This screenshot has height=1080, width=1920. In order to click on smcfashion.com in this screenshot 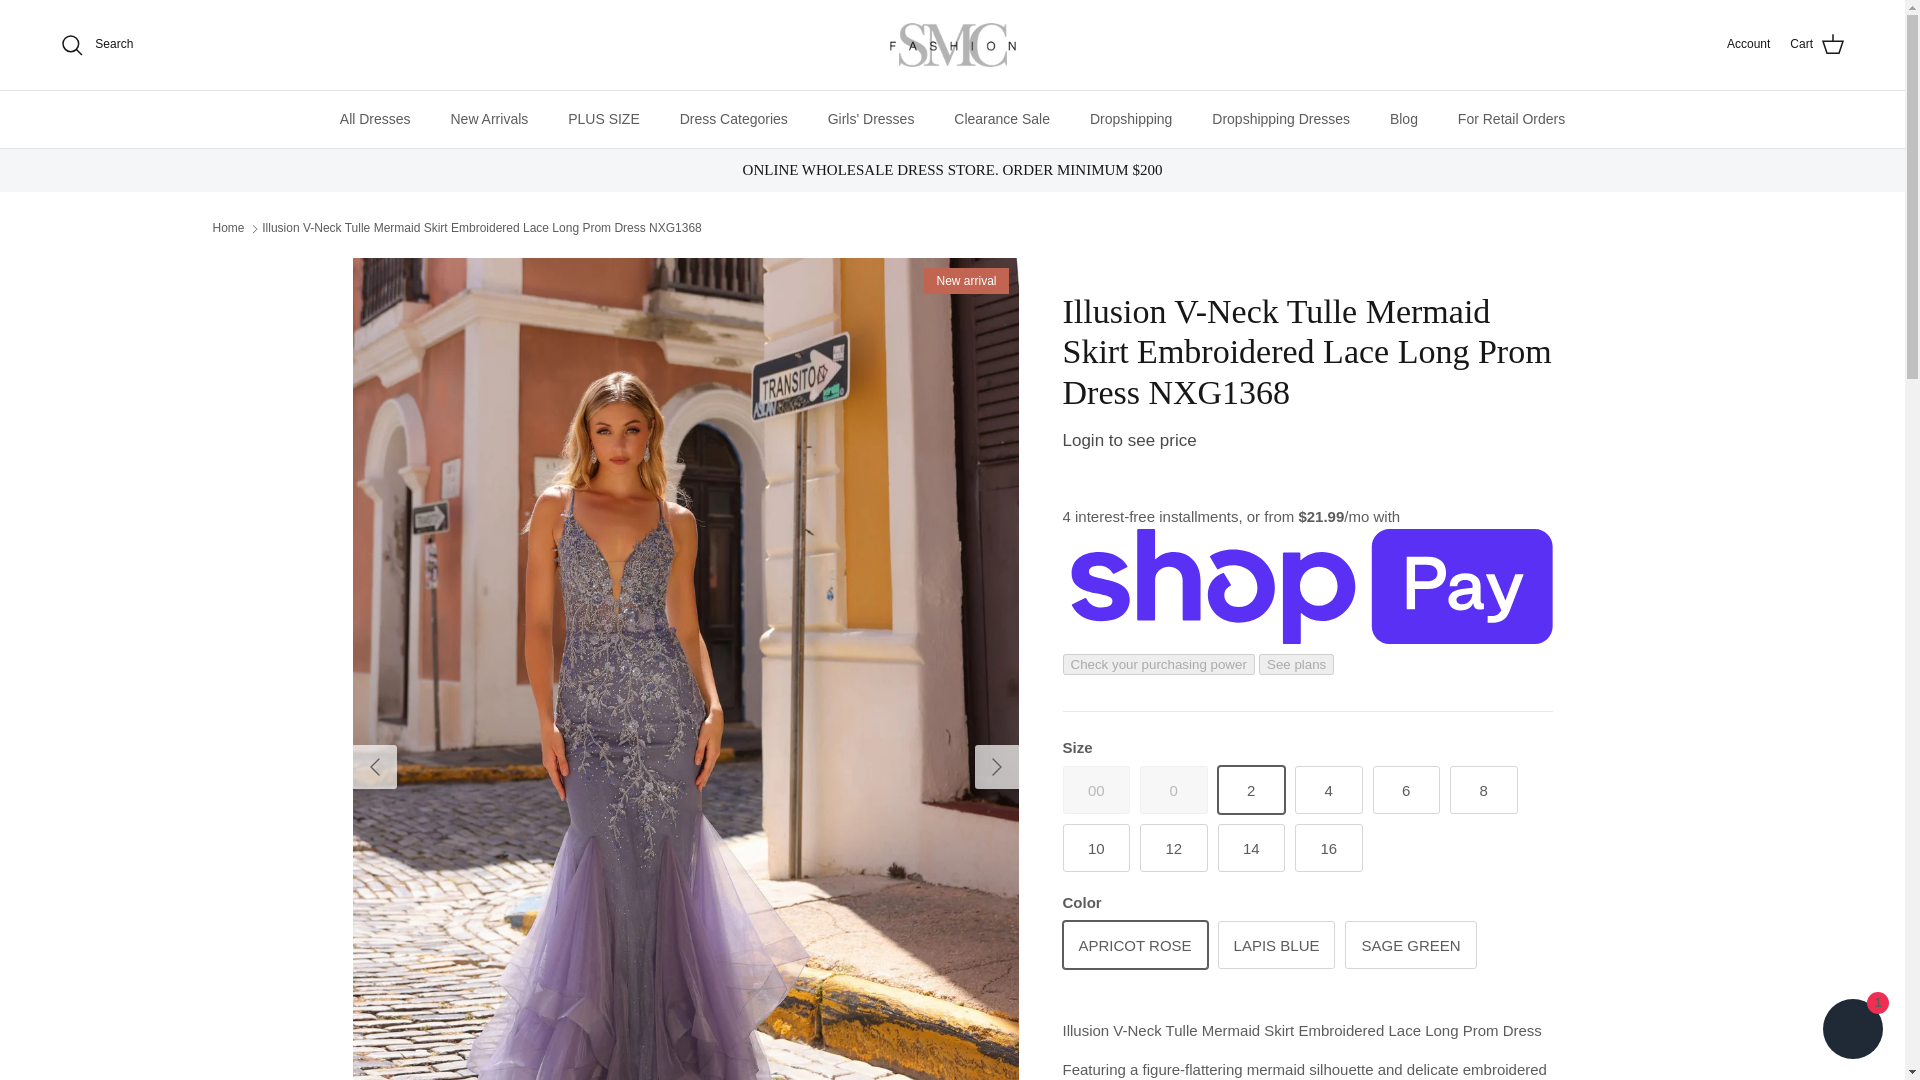, I will do `click(952, 45)`.